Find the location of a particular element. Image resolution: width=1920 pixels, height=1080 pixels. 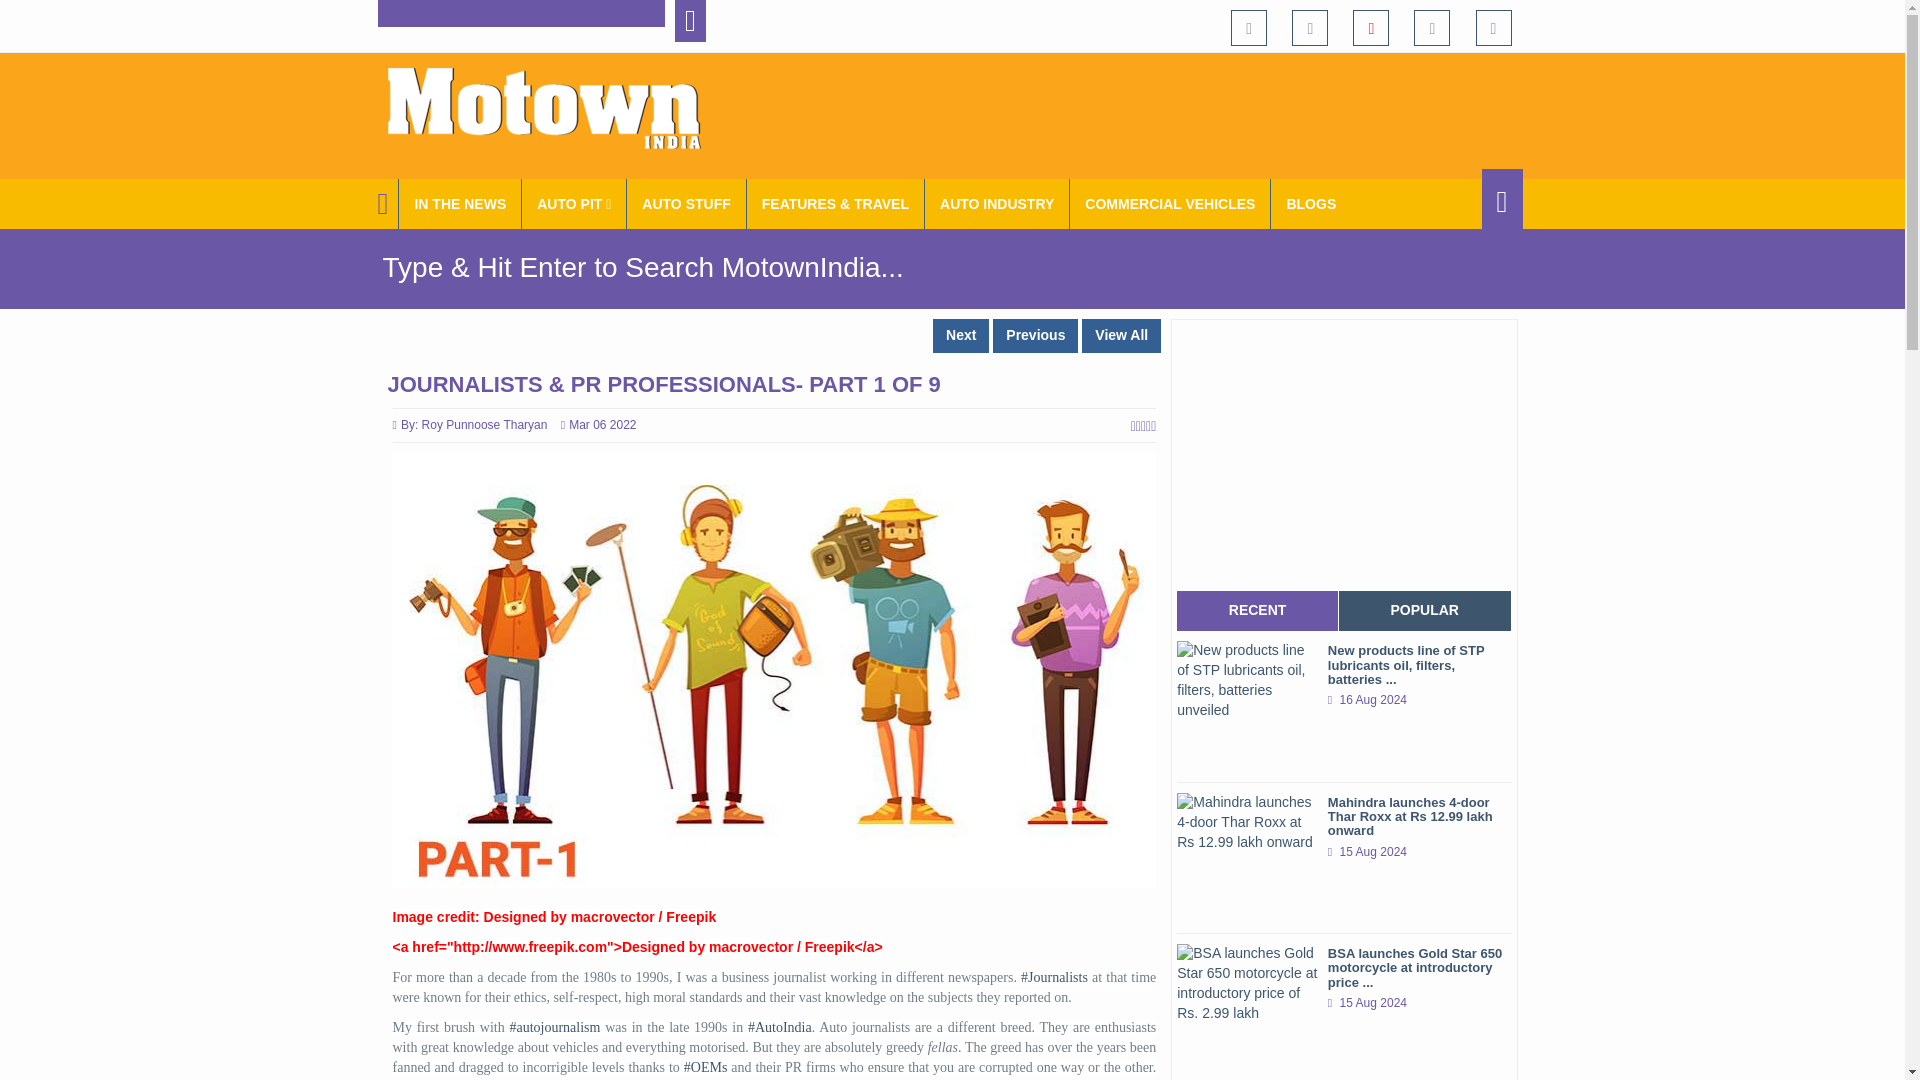

View All Auto-Pit - Motown India is located at coordinates (574, 204).